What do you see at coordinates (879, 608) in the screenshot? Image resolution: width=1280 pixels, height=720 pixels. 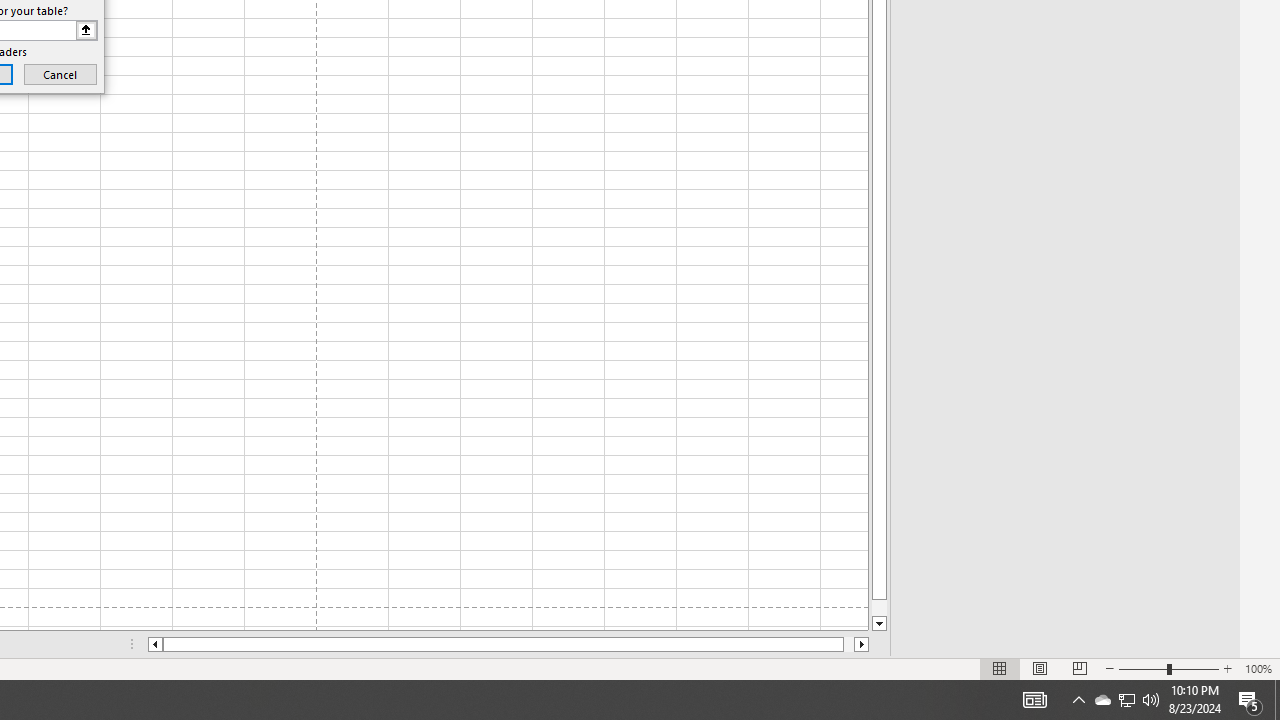 I see `Page down` at bounding box center [879, 608].